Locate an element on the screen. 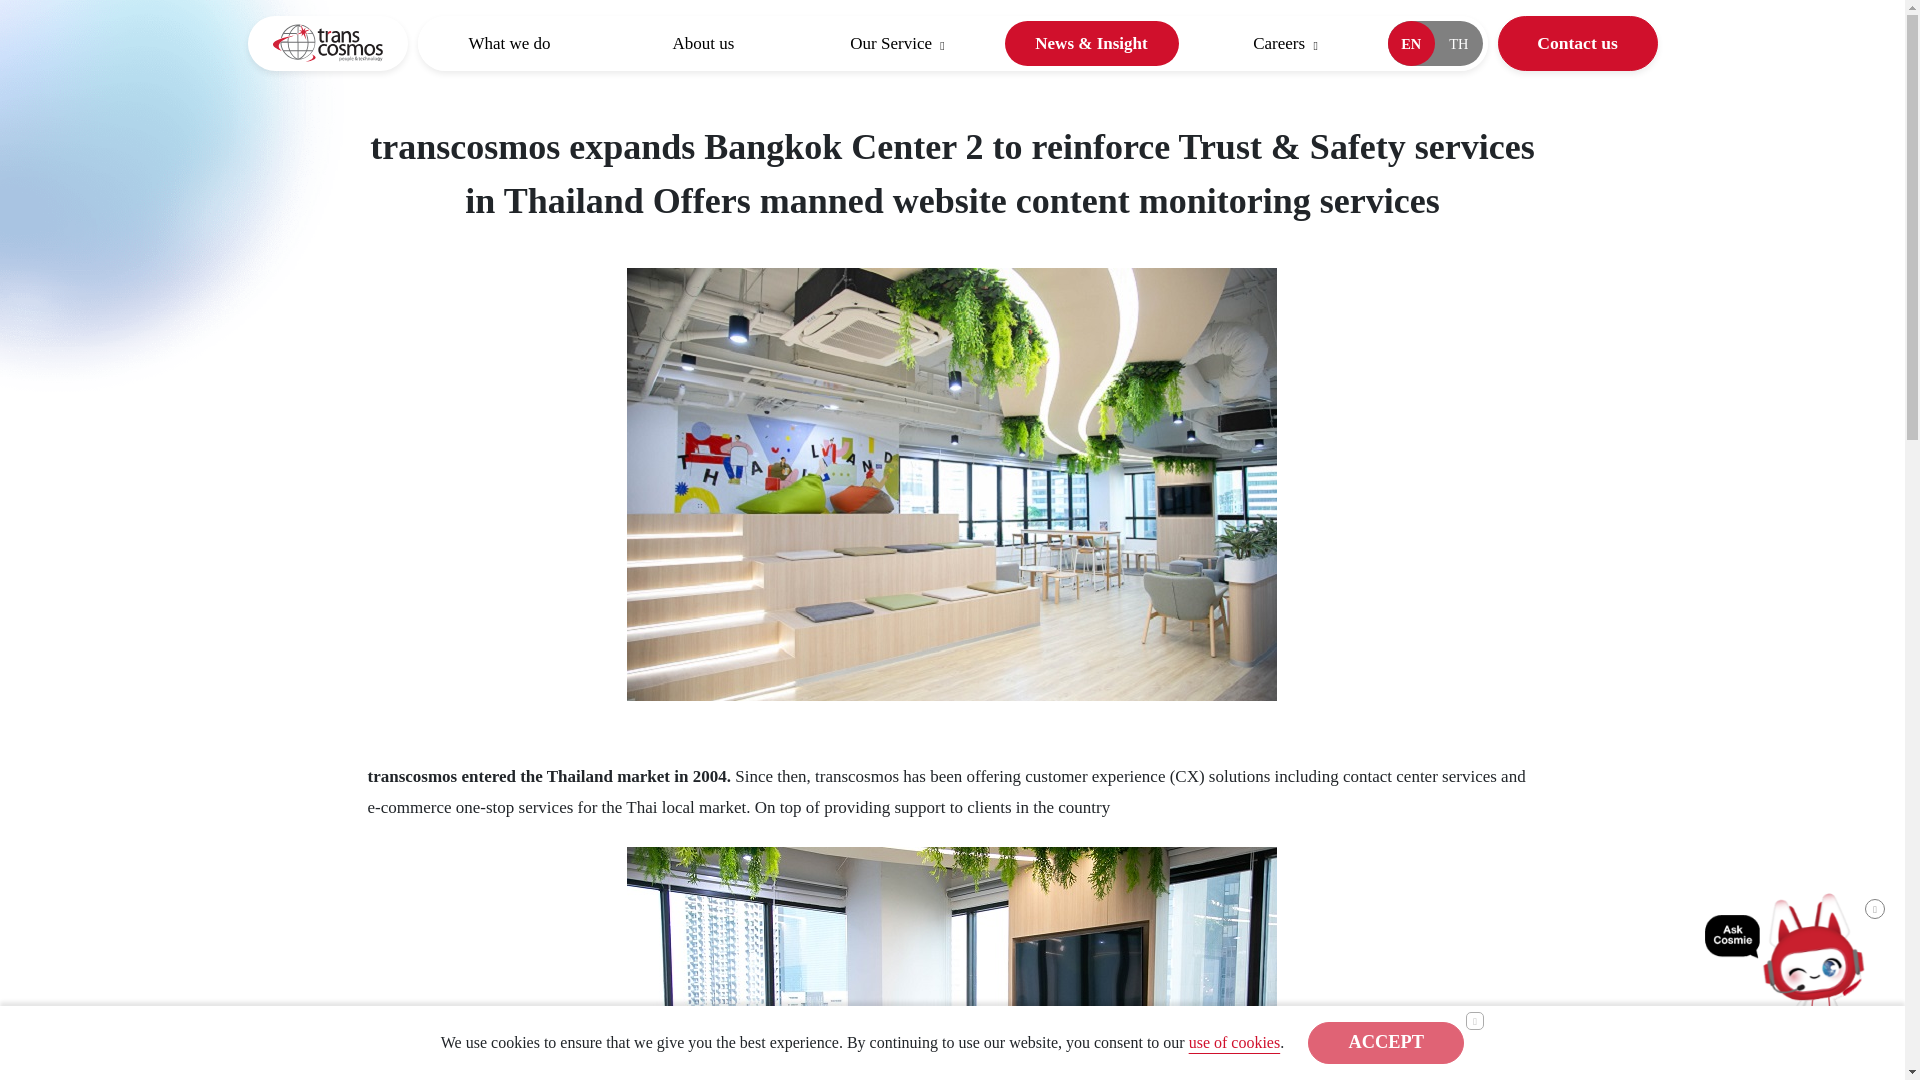 This screenshot has height=1080, width=1920. Our Service is located at coordinates (896, 42).